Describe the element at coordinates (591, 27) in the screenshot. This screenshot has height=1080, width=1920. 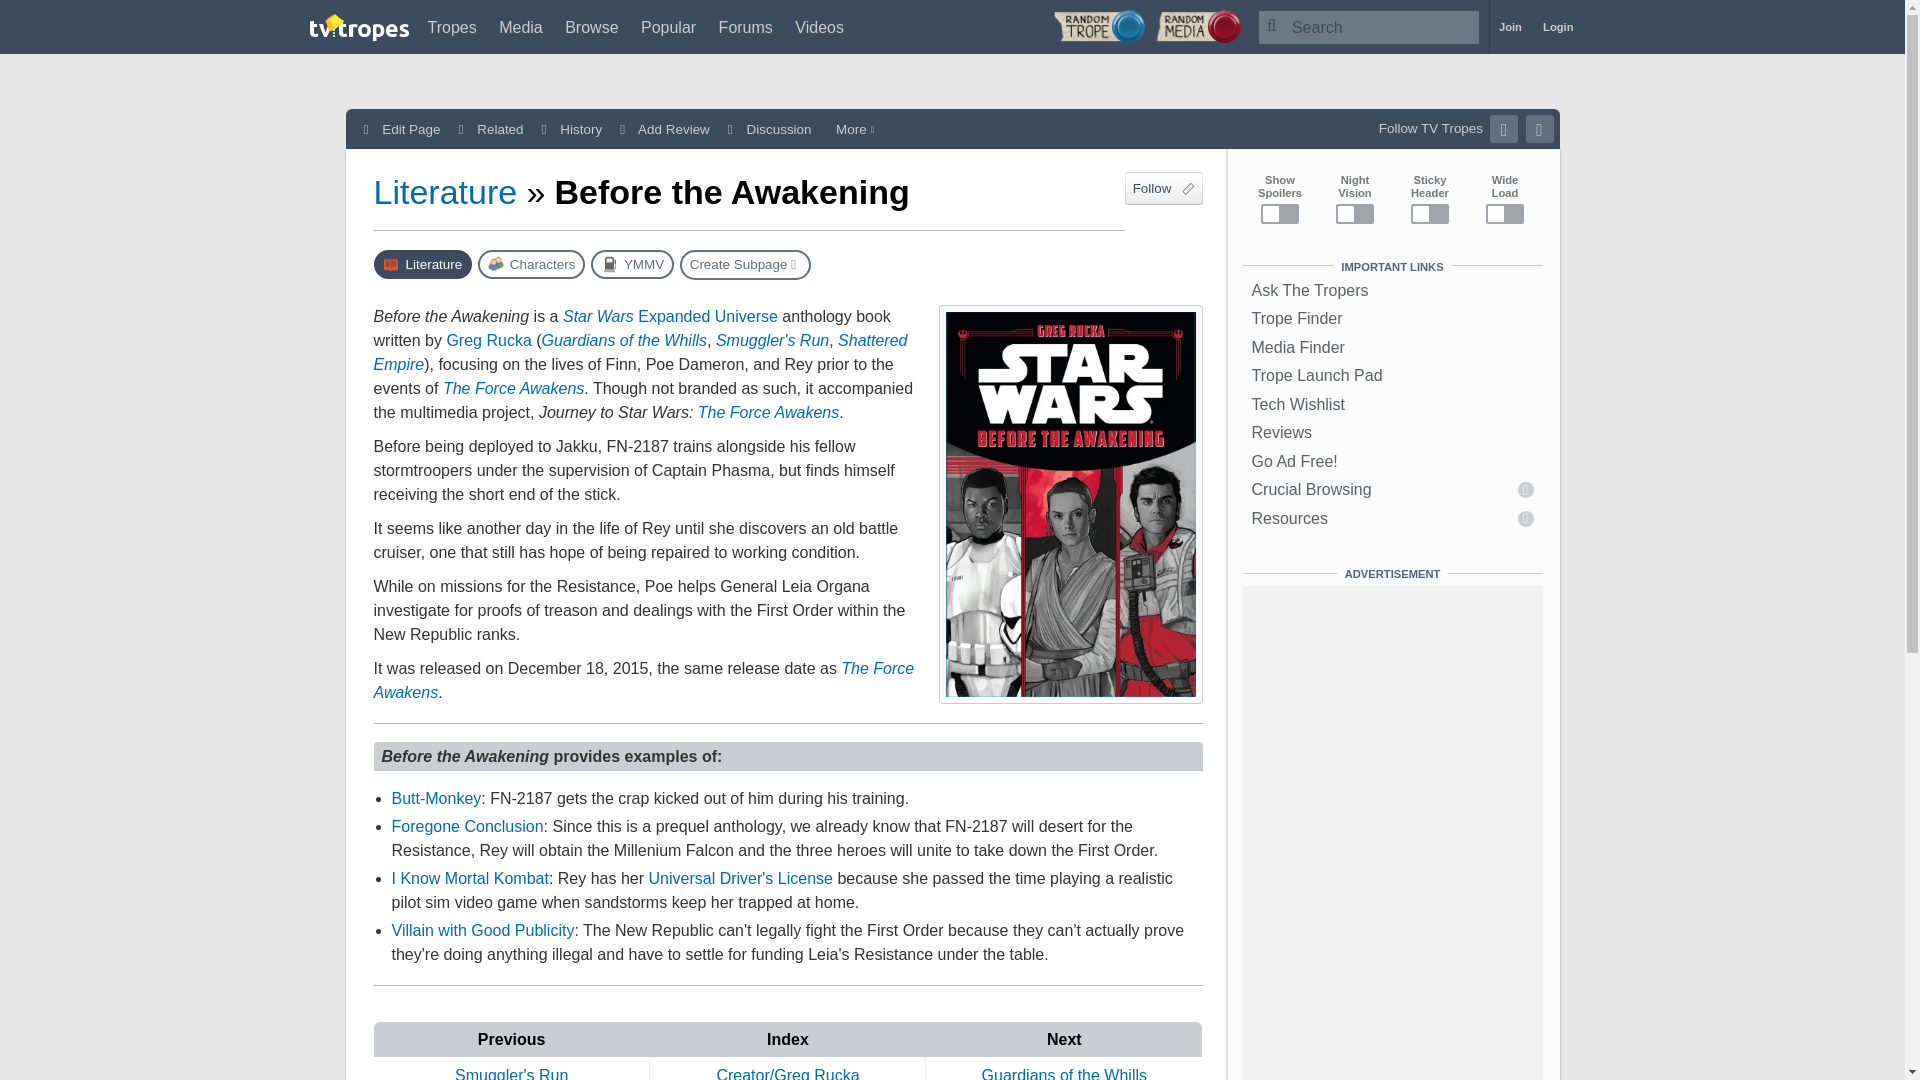
I see `Browse` at that location.